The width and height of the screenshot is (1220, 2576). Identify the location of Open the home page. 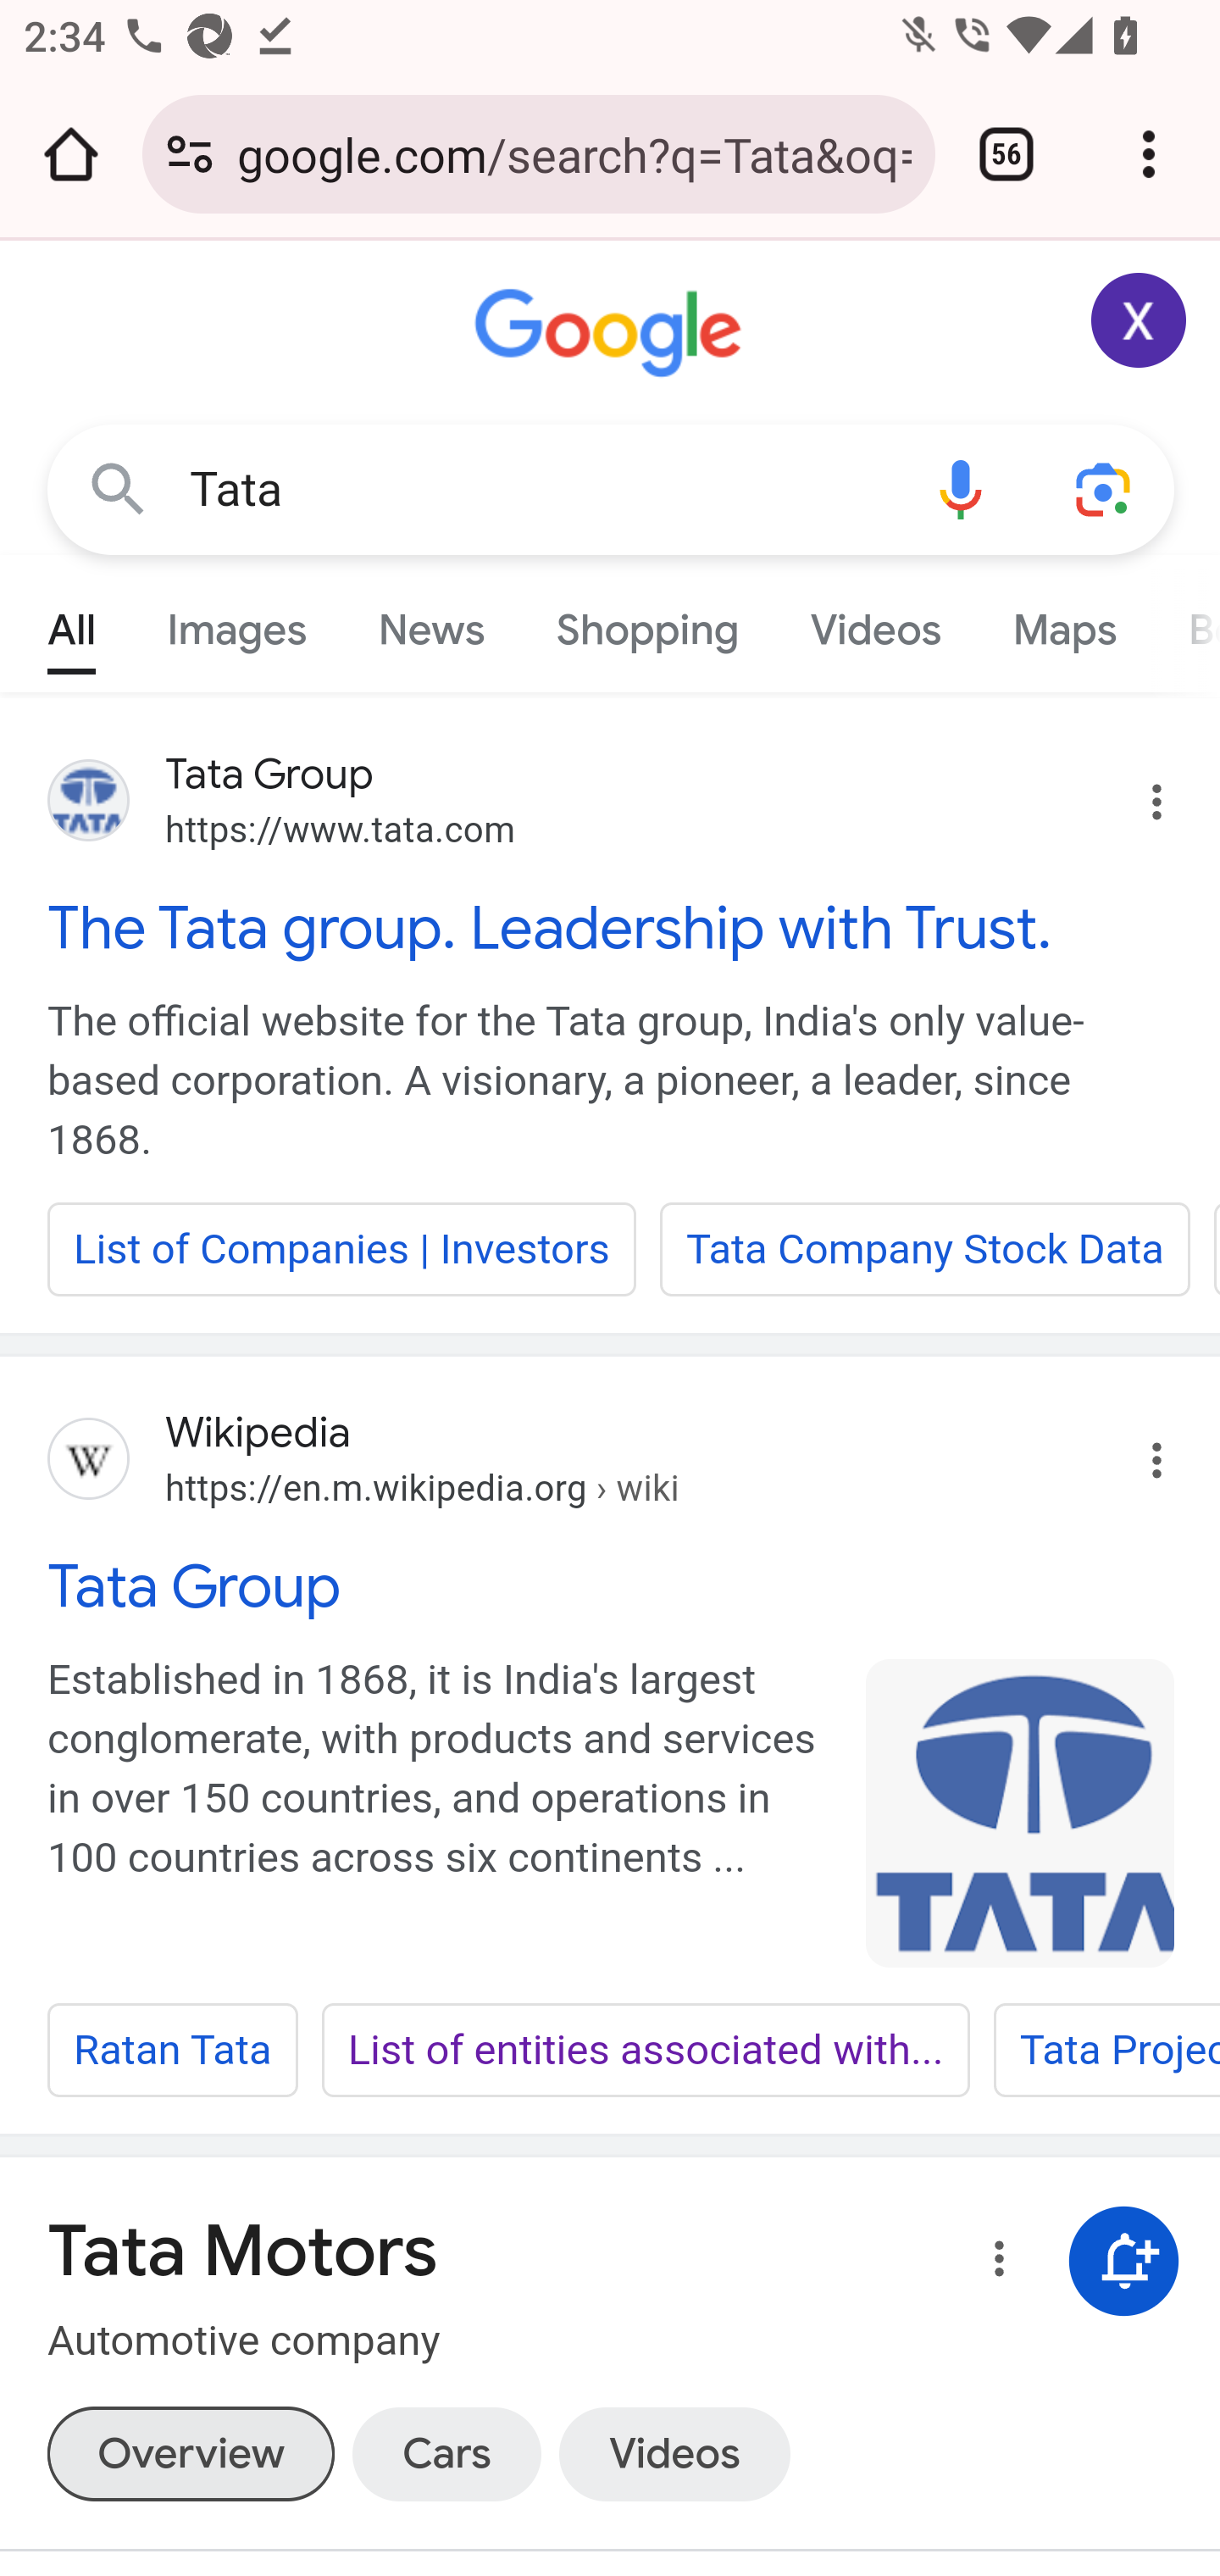
(71, 154).